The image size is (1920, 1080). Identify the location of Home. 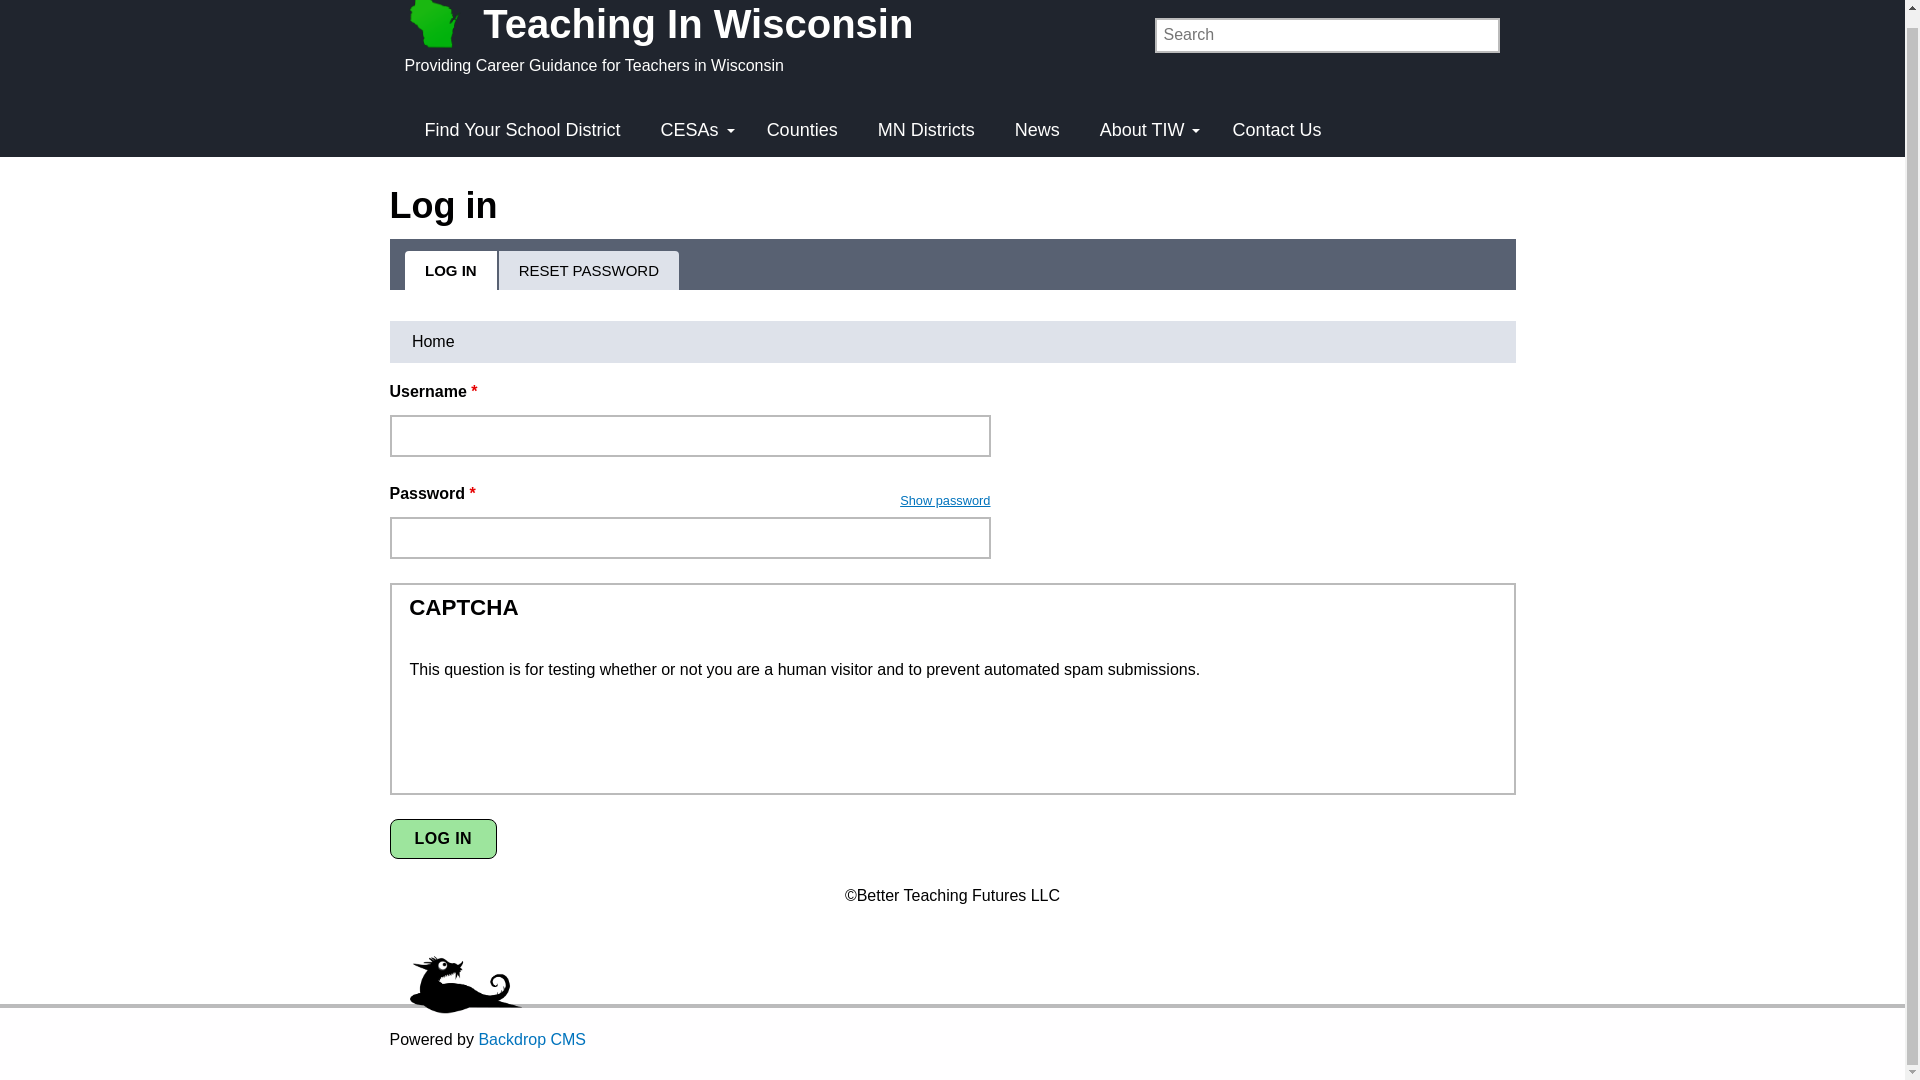
(432, 341).